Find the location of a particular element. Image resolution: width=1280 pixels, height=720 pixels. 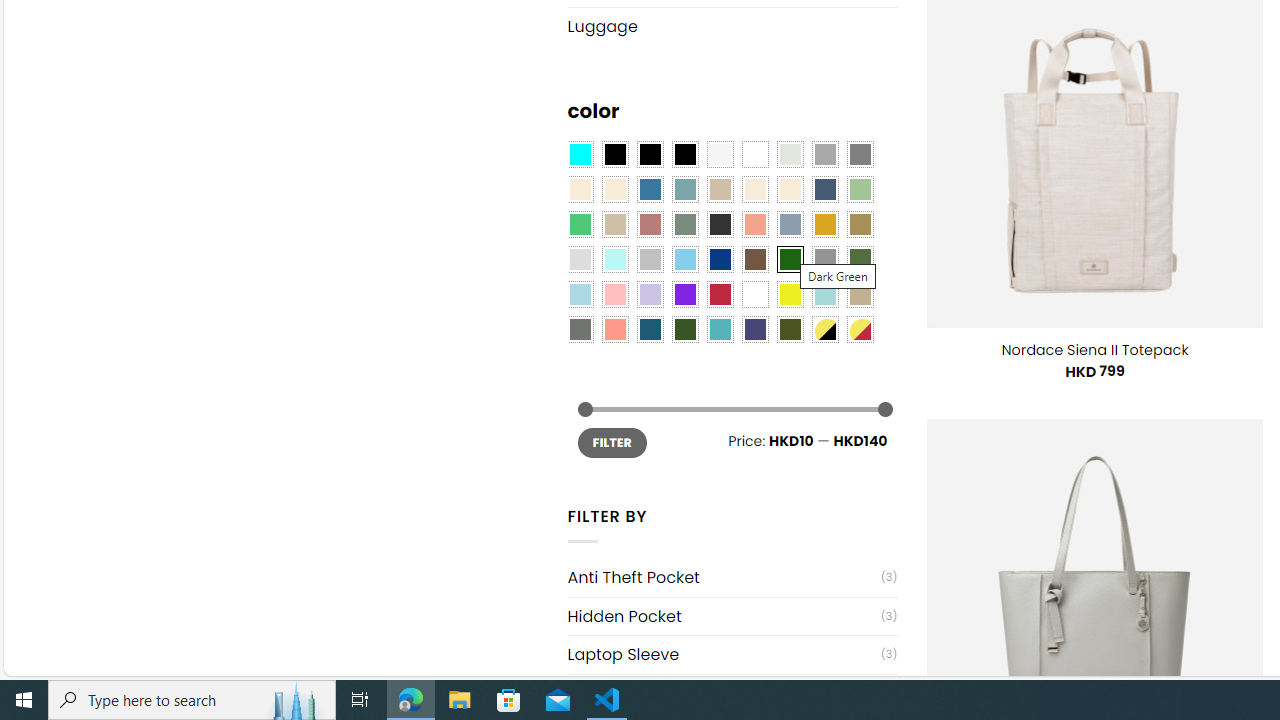

Sage is located at coordinates (684, 224).